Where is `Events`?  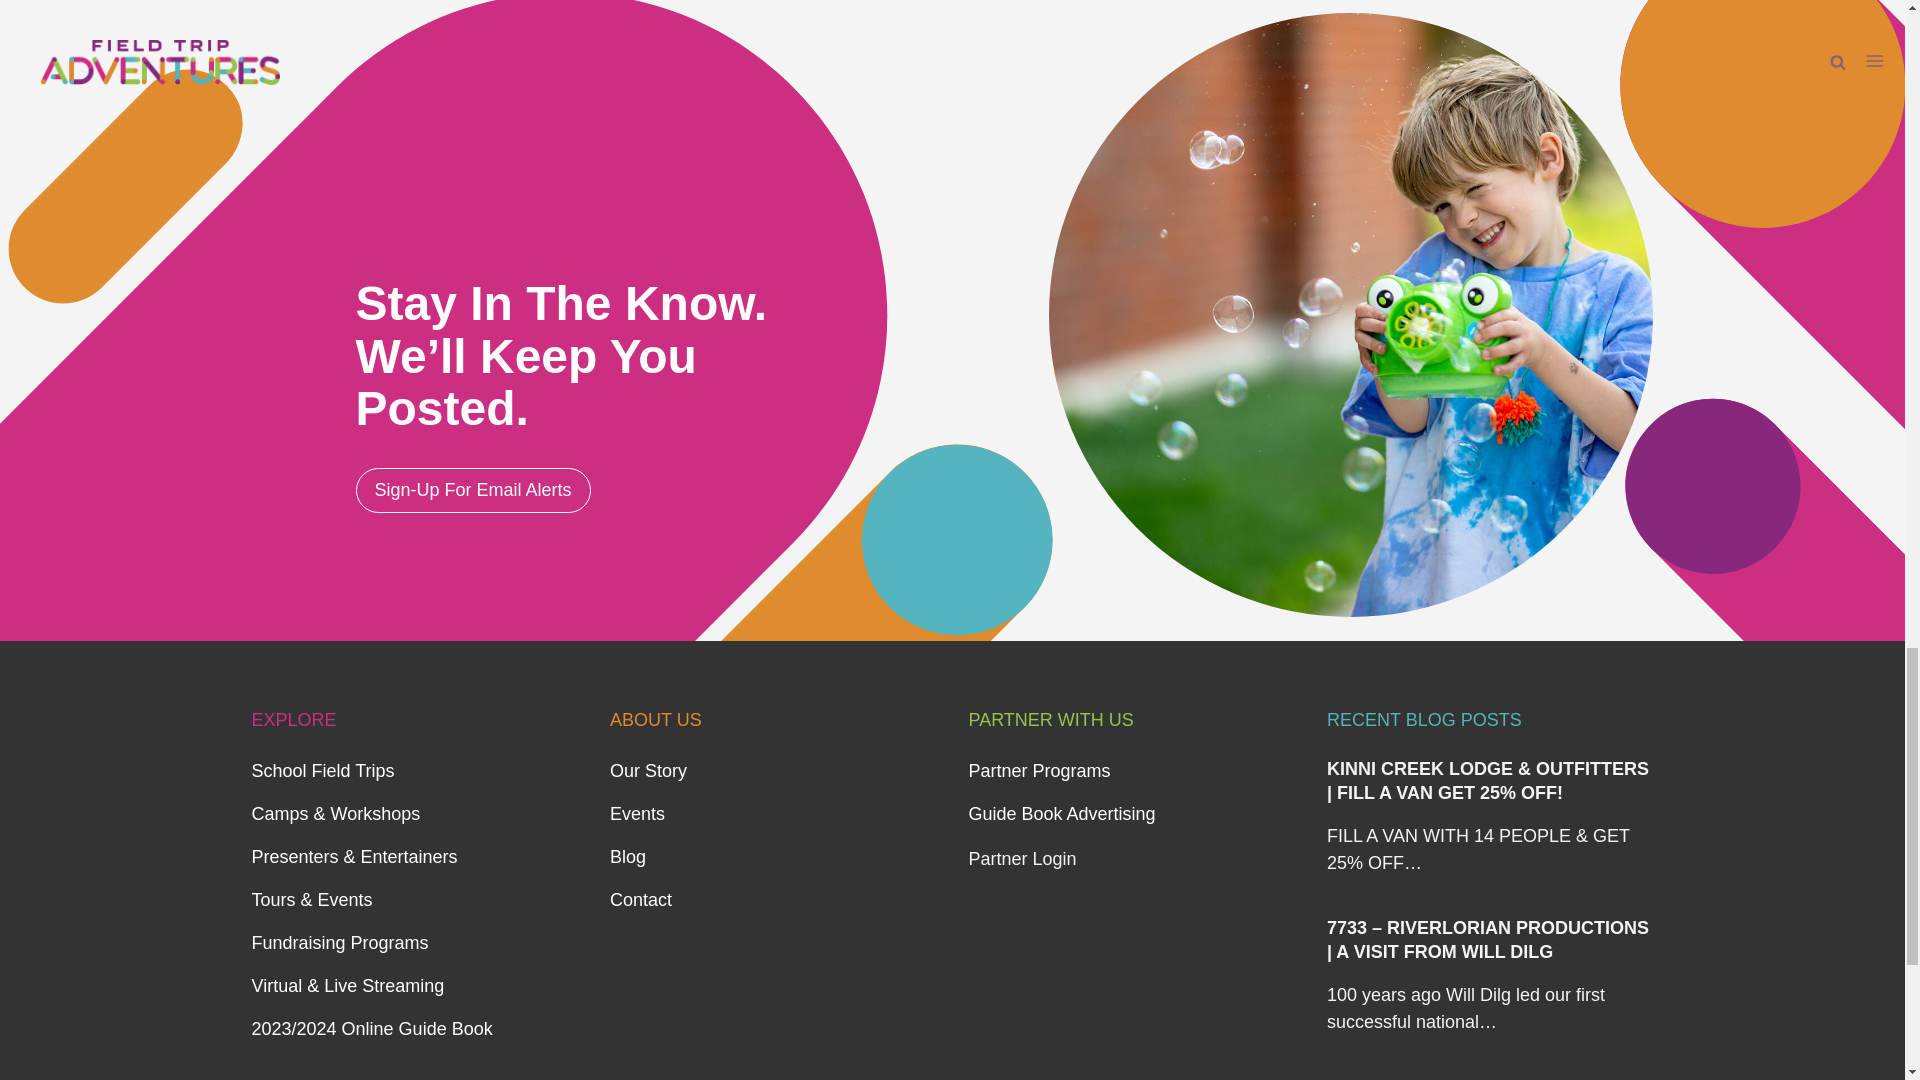 Events is located at coordinates (637, 814).